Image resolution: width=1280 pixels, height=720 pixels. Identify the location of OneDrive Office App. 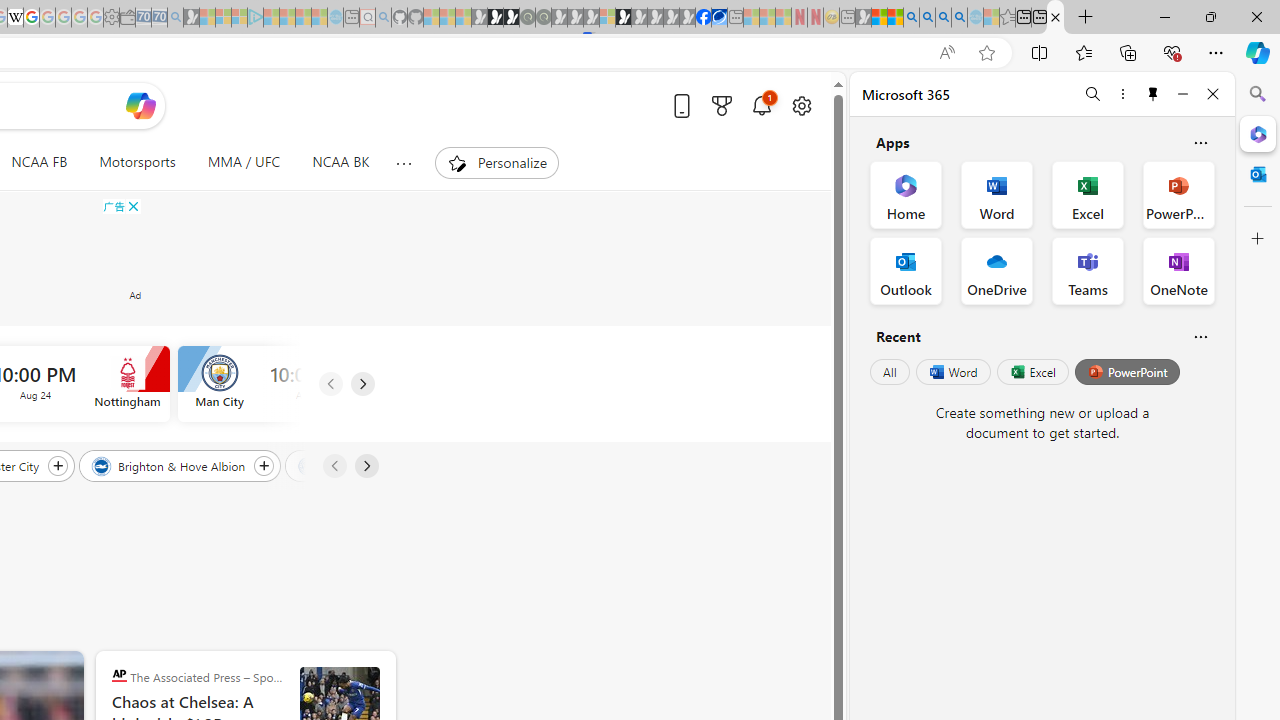
(996, 270).